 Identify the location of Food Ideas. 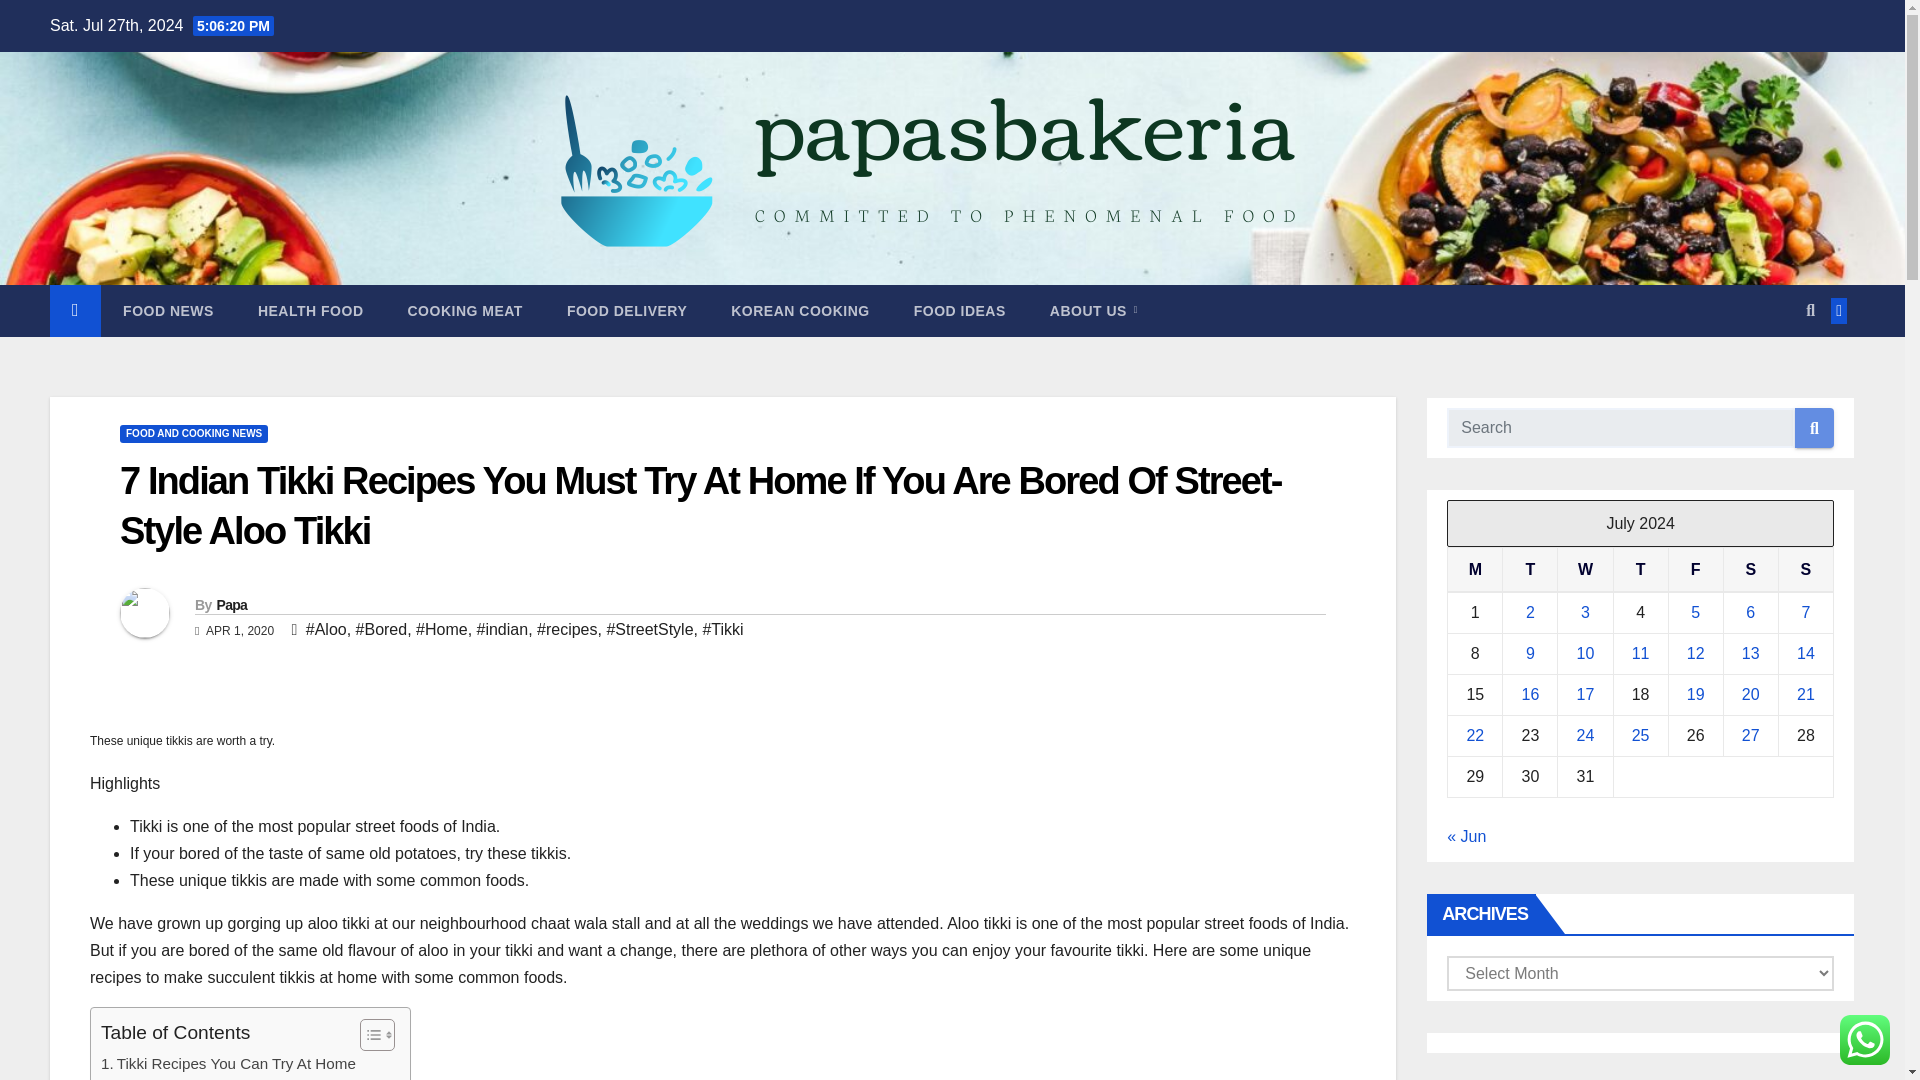
(960, 310).